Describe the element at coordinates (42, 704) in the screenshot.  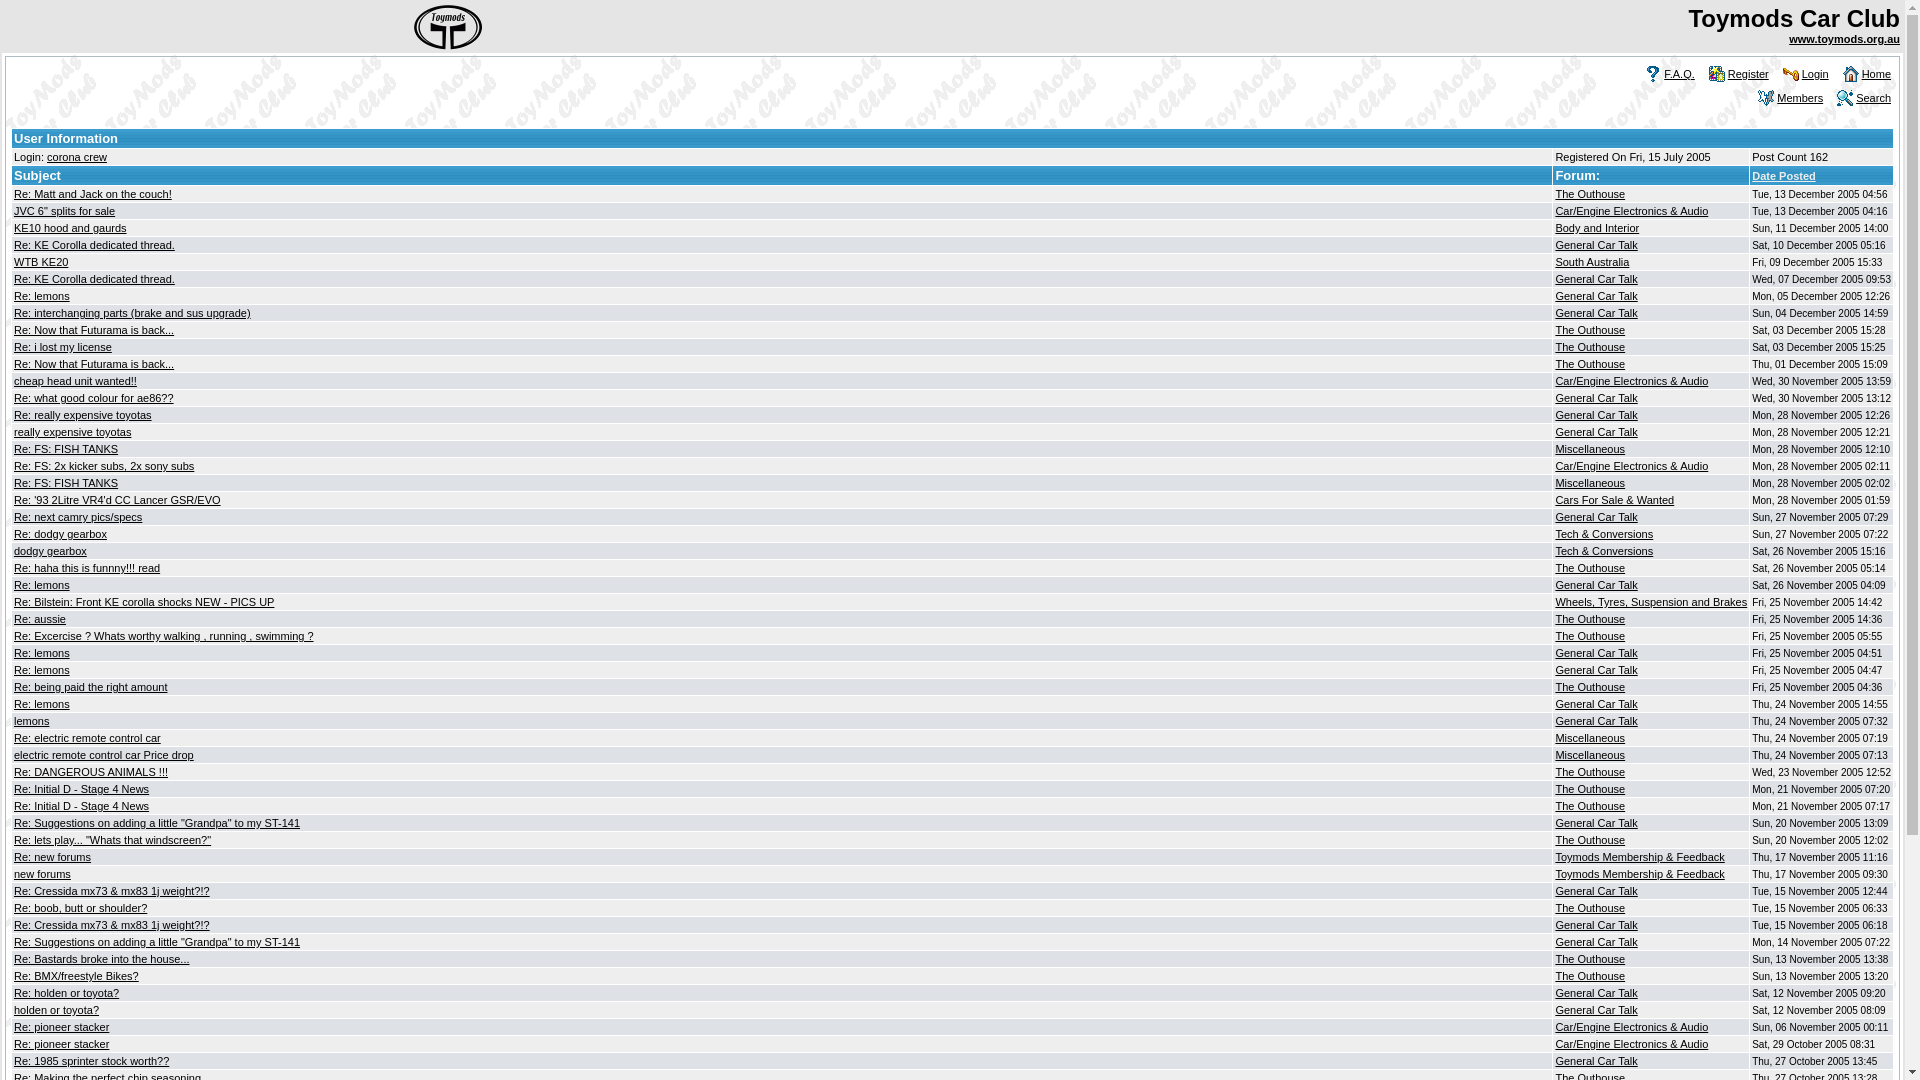
I see `Re: lemons` at that location.